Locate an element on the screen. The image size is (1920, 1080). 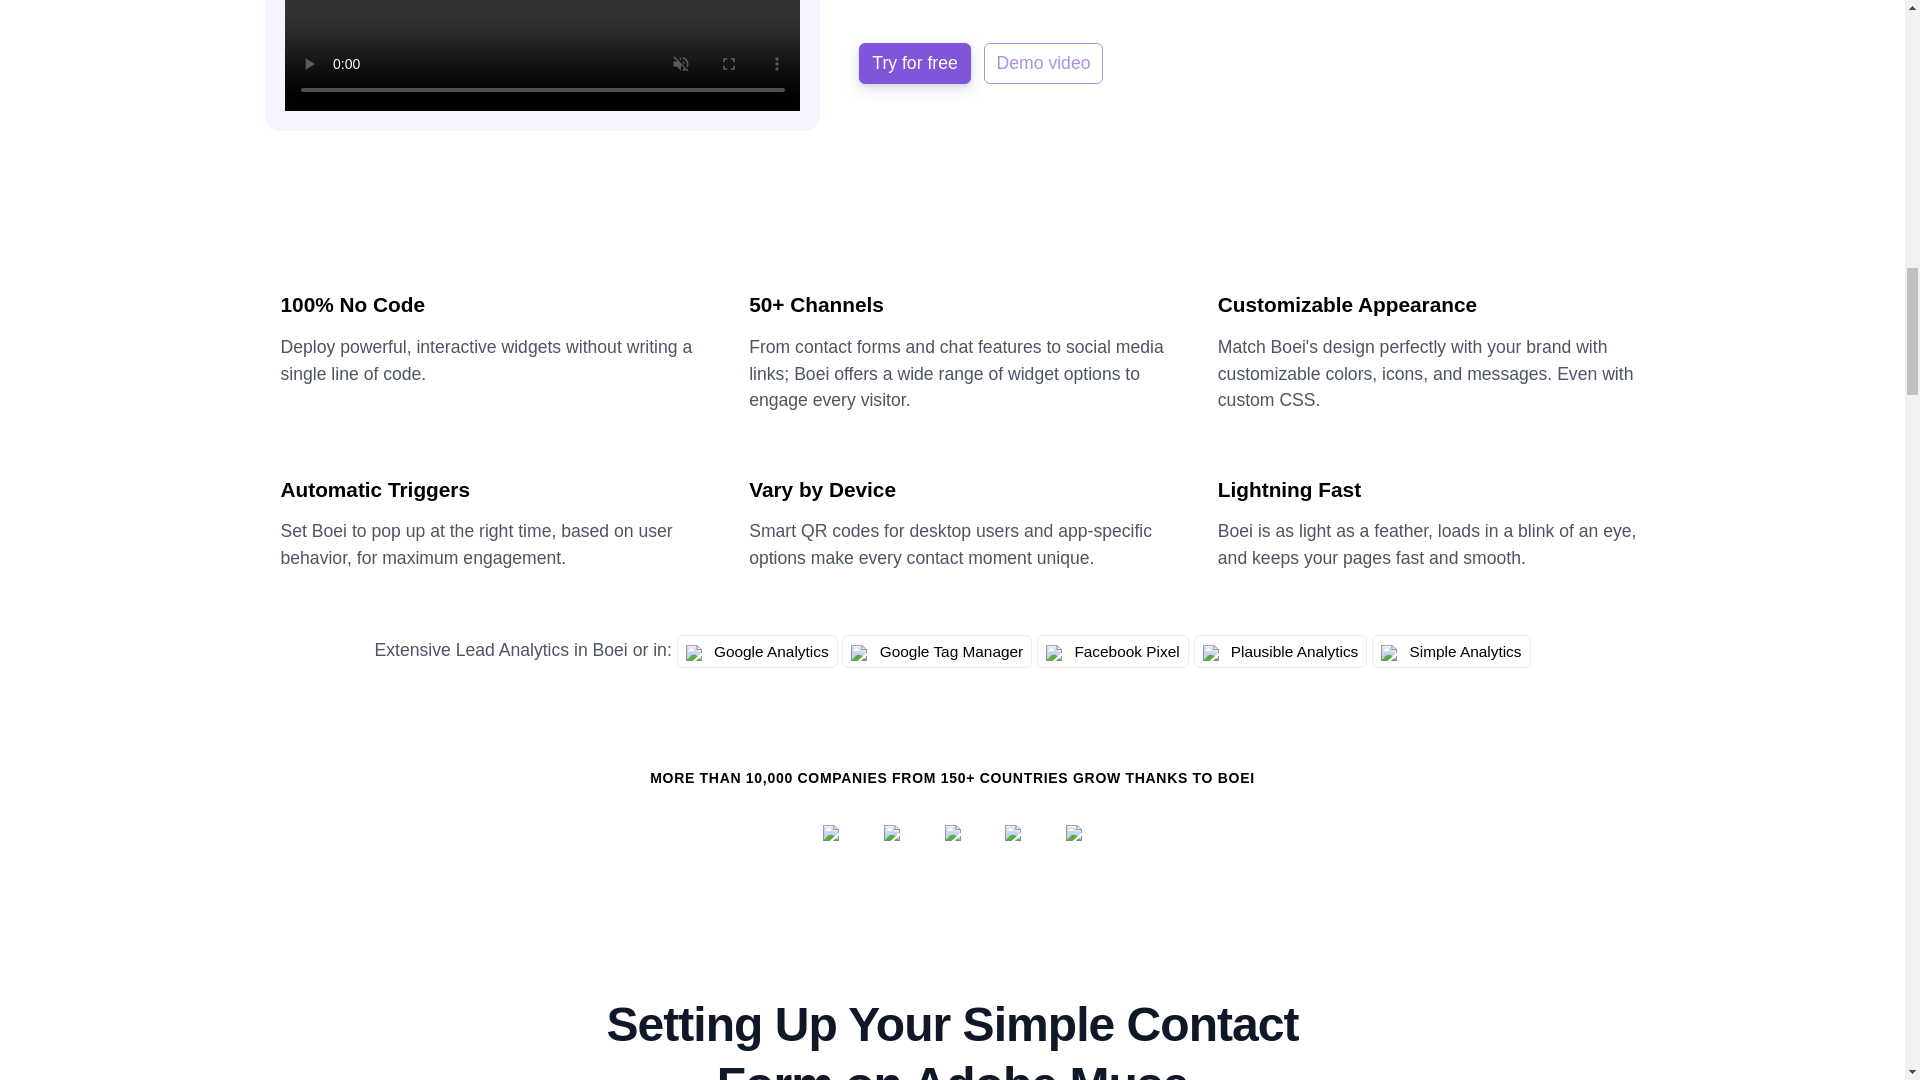
Google Analytics is located at coordinates (757, 652).